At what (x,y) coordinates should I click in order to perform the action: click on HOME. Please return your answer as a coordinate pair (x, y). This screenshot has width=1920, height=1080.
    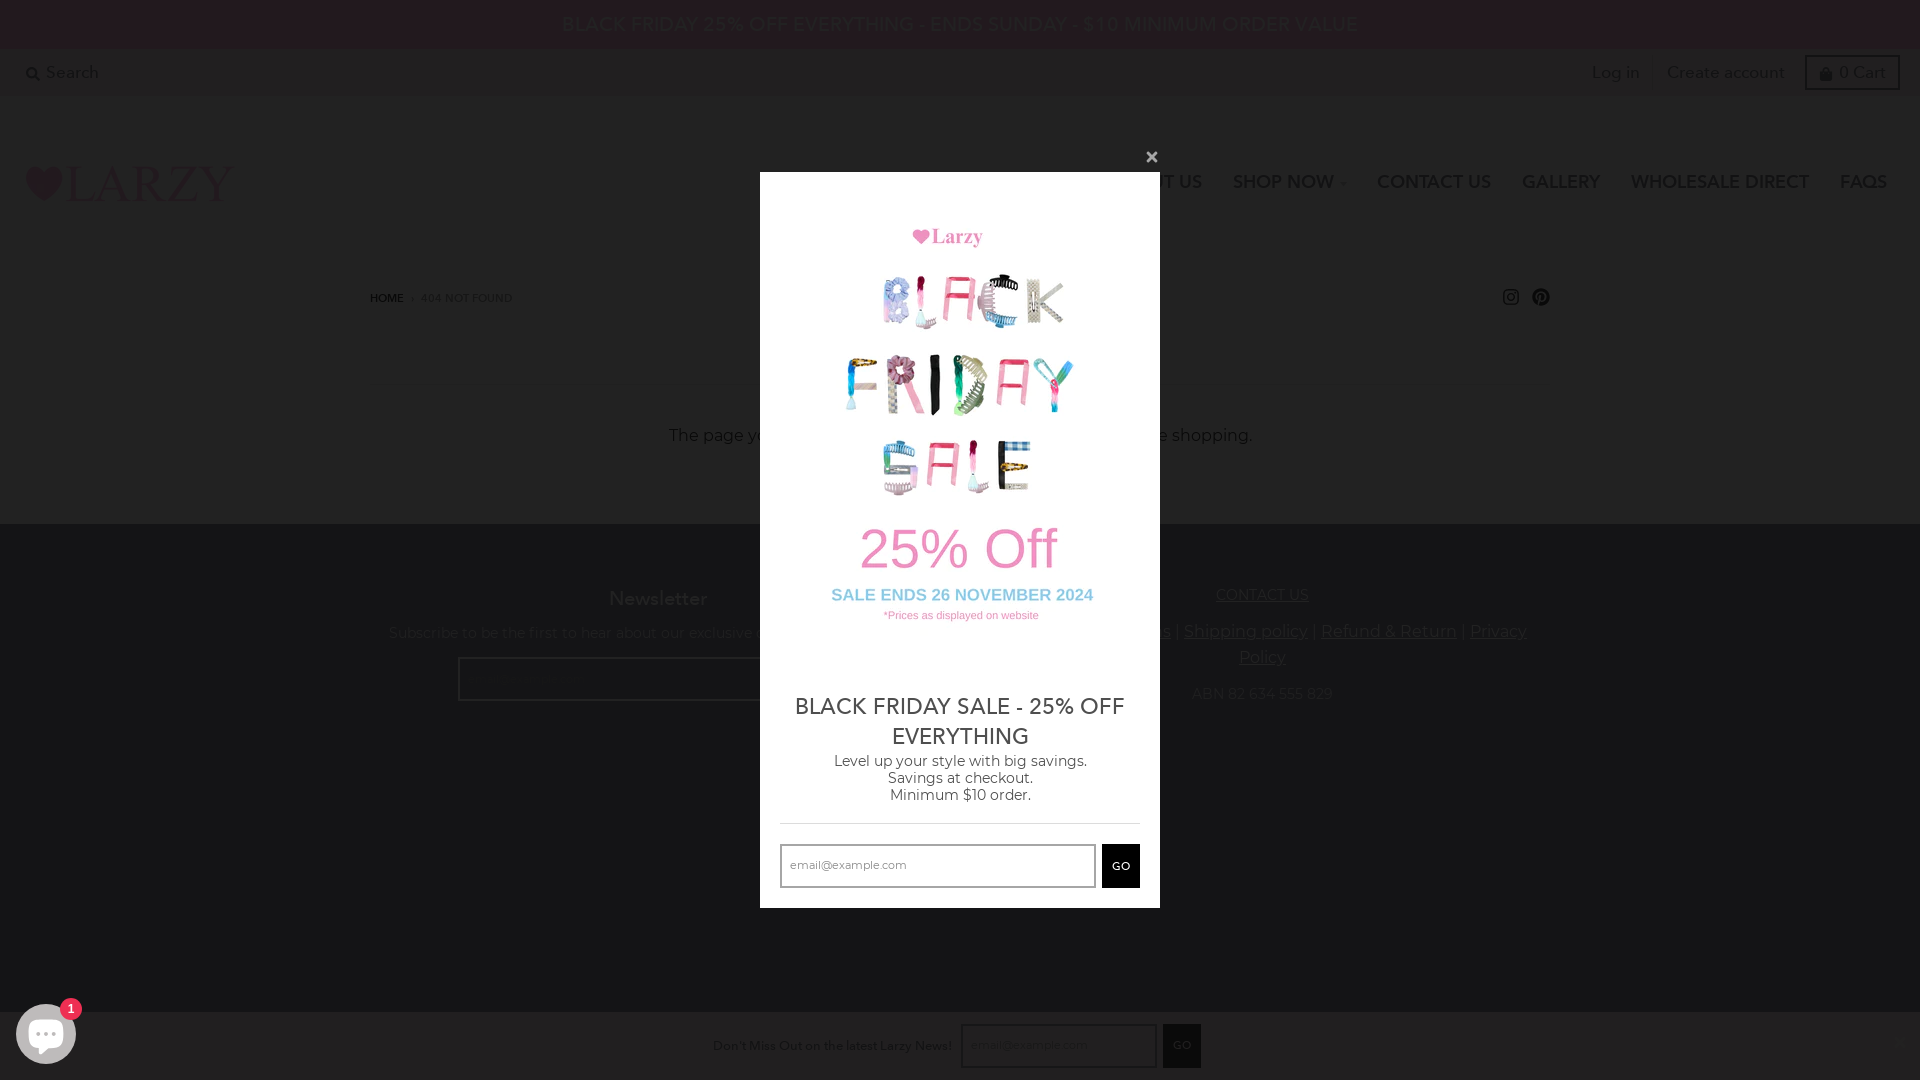
    Looking at the image, I should click on (387, 298).